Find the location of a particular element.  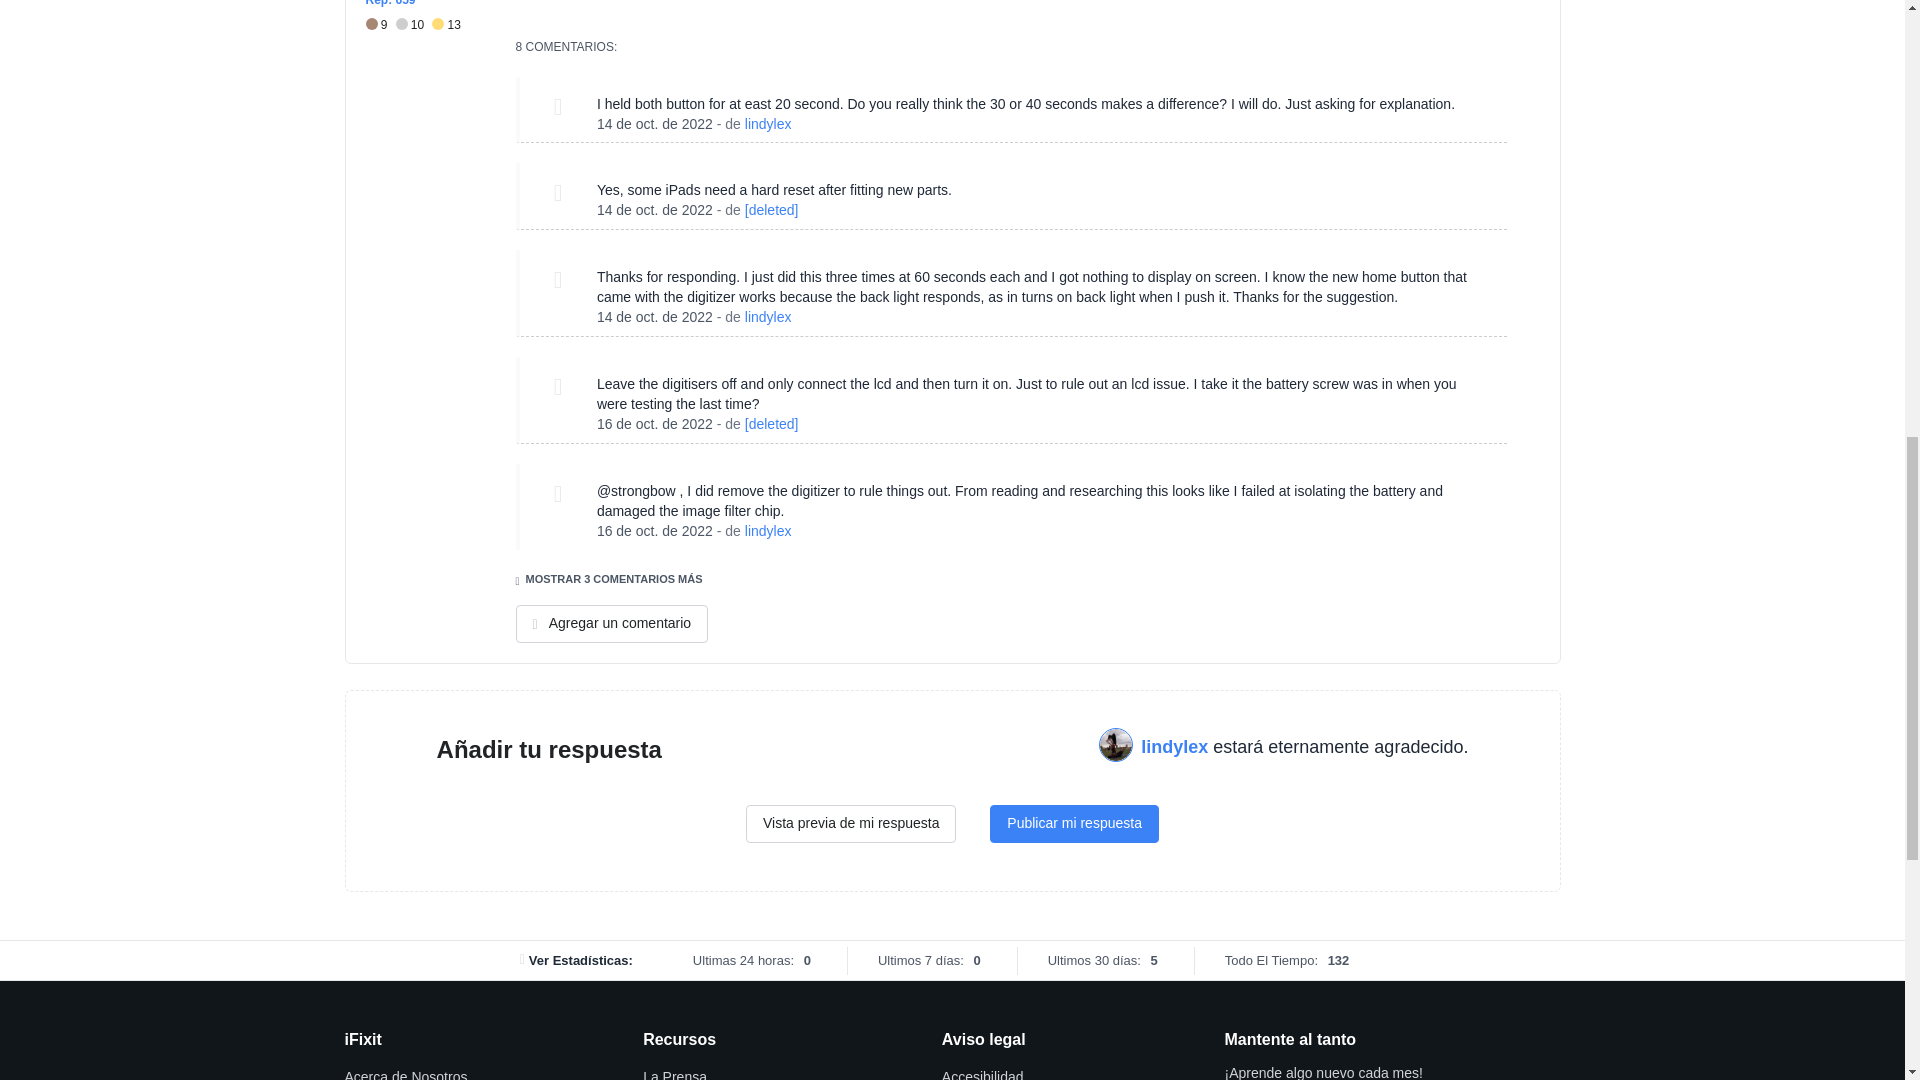

Sun, 16 Oct 2022 12:32:17 -0700 is located at coordinates (654, 424).